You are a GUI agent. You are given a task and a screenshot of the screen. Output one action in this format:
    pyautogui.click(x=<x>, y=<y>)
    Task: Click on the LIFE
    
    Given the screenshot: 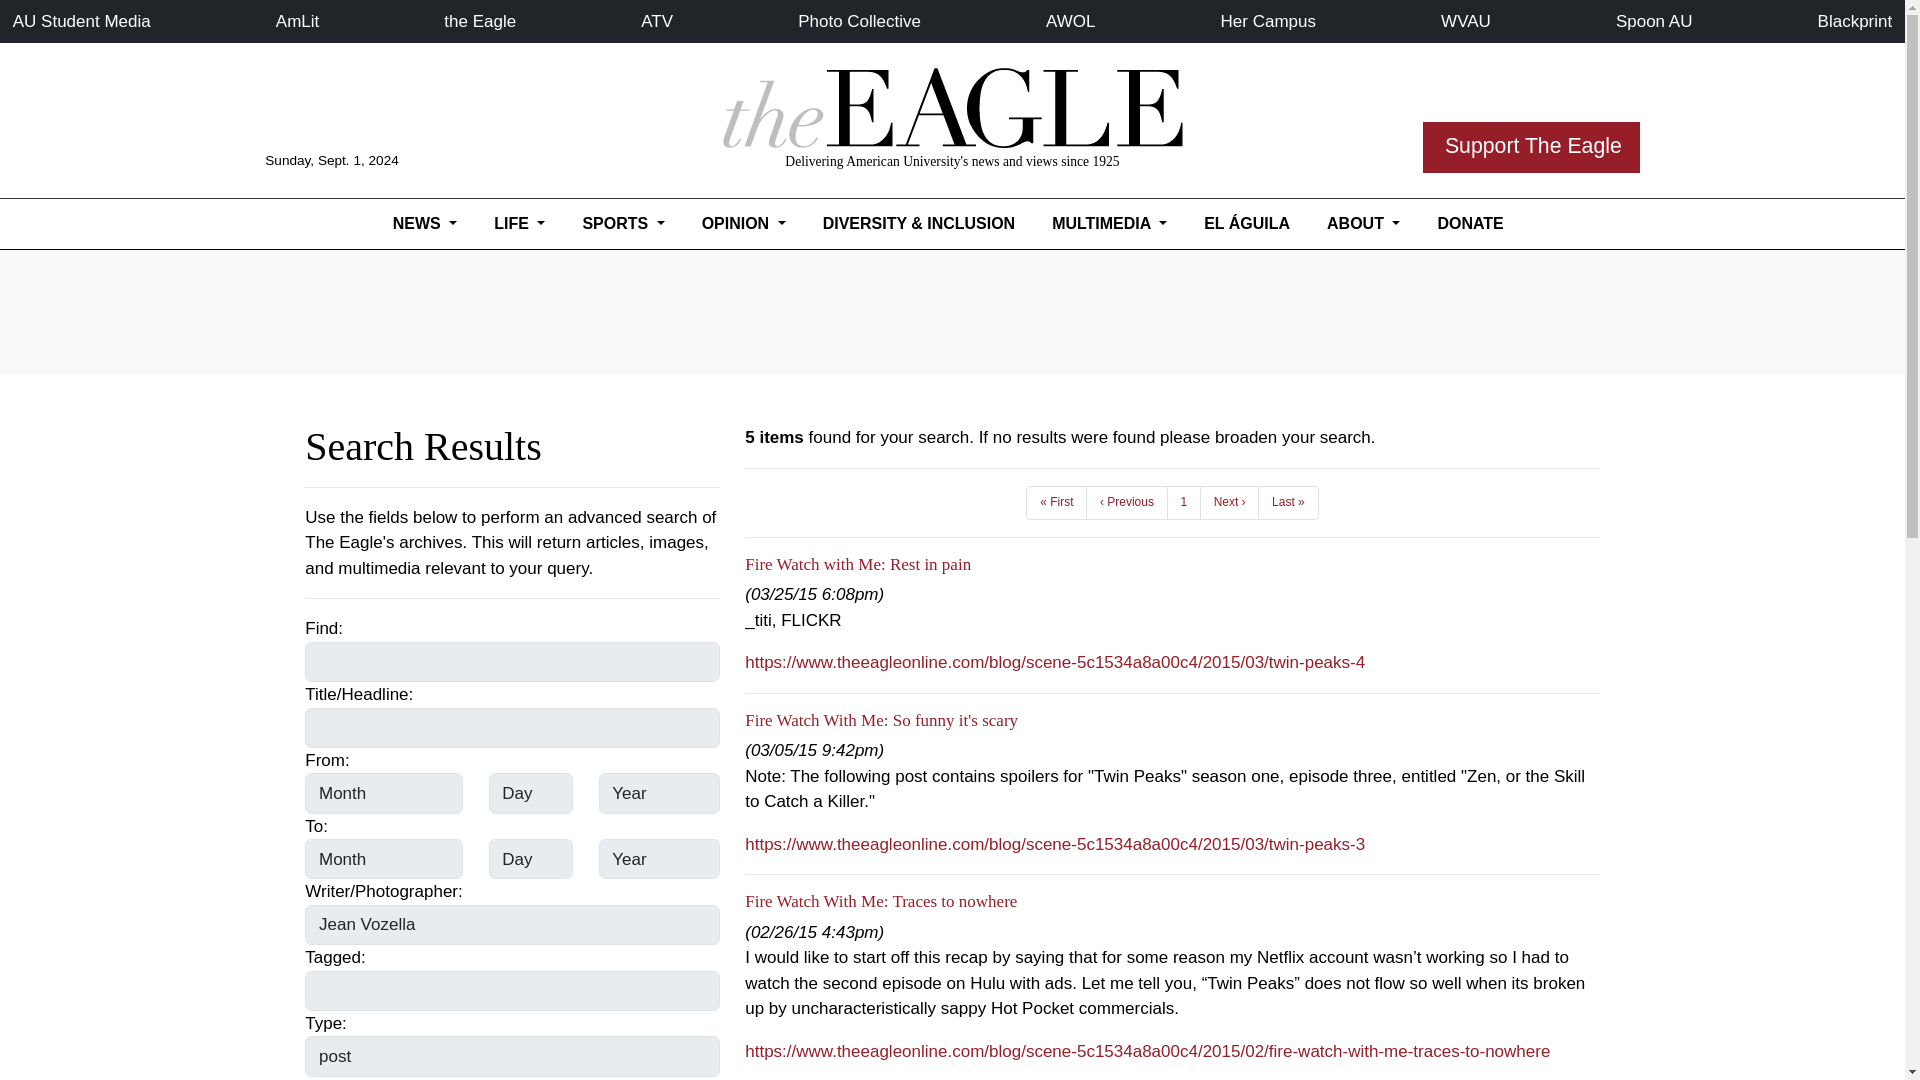 What is the action you would take?
    pyautogui.click(x=520, y=224)
    